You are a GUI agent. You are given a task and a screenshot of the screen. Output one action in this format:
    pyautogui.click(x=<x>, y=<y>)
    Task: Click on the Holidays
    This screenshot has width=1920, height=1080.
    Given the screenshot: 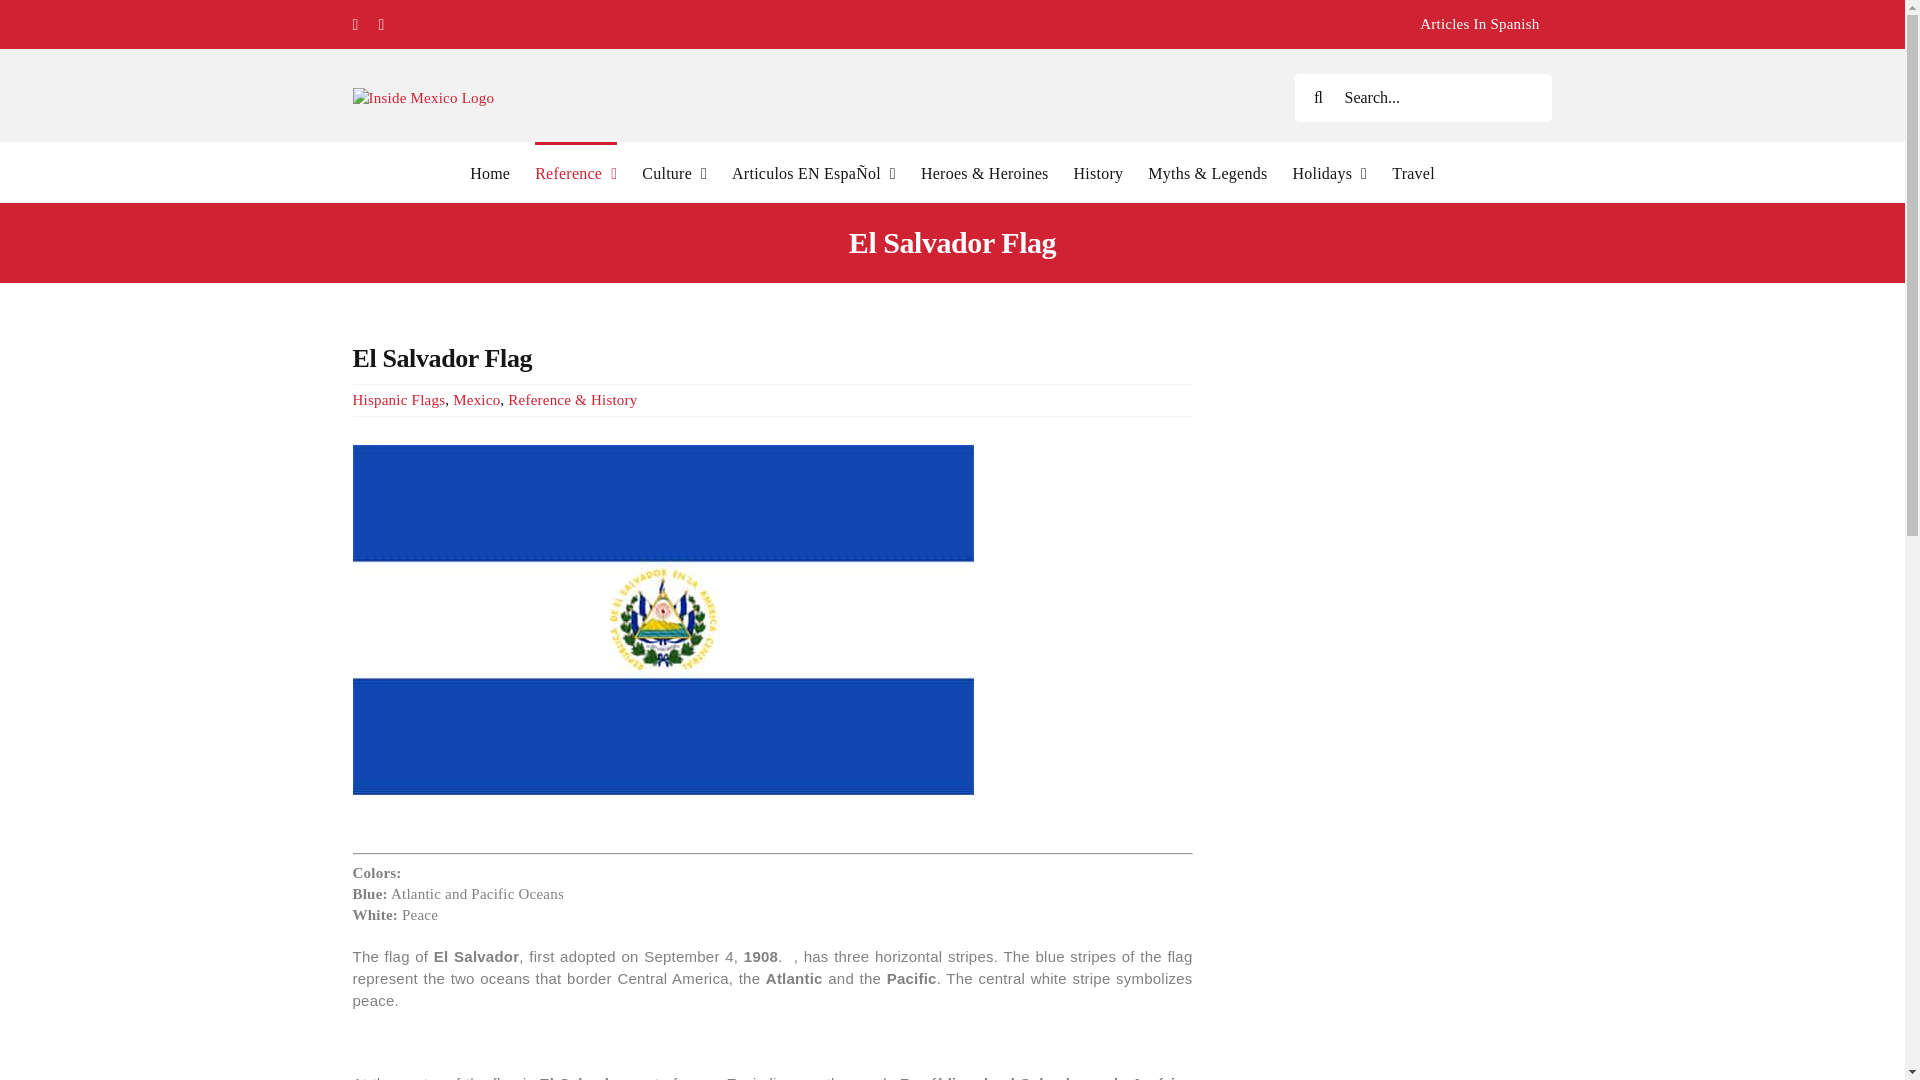 What is the action you would take?
    pyautogui.click(x=1330, y=171)
    